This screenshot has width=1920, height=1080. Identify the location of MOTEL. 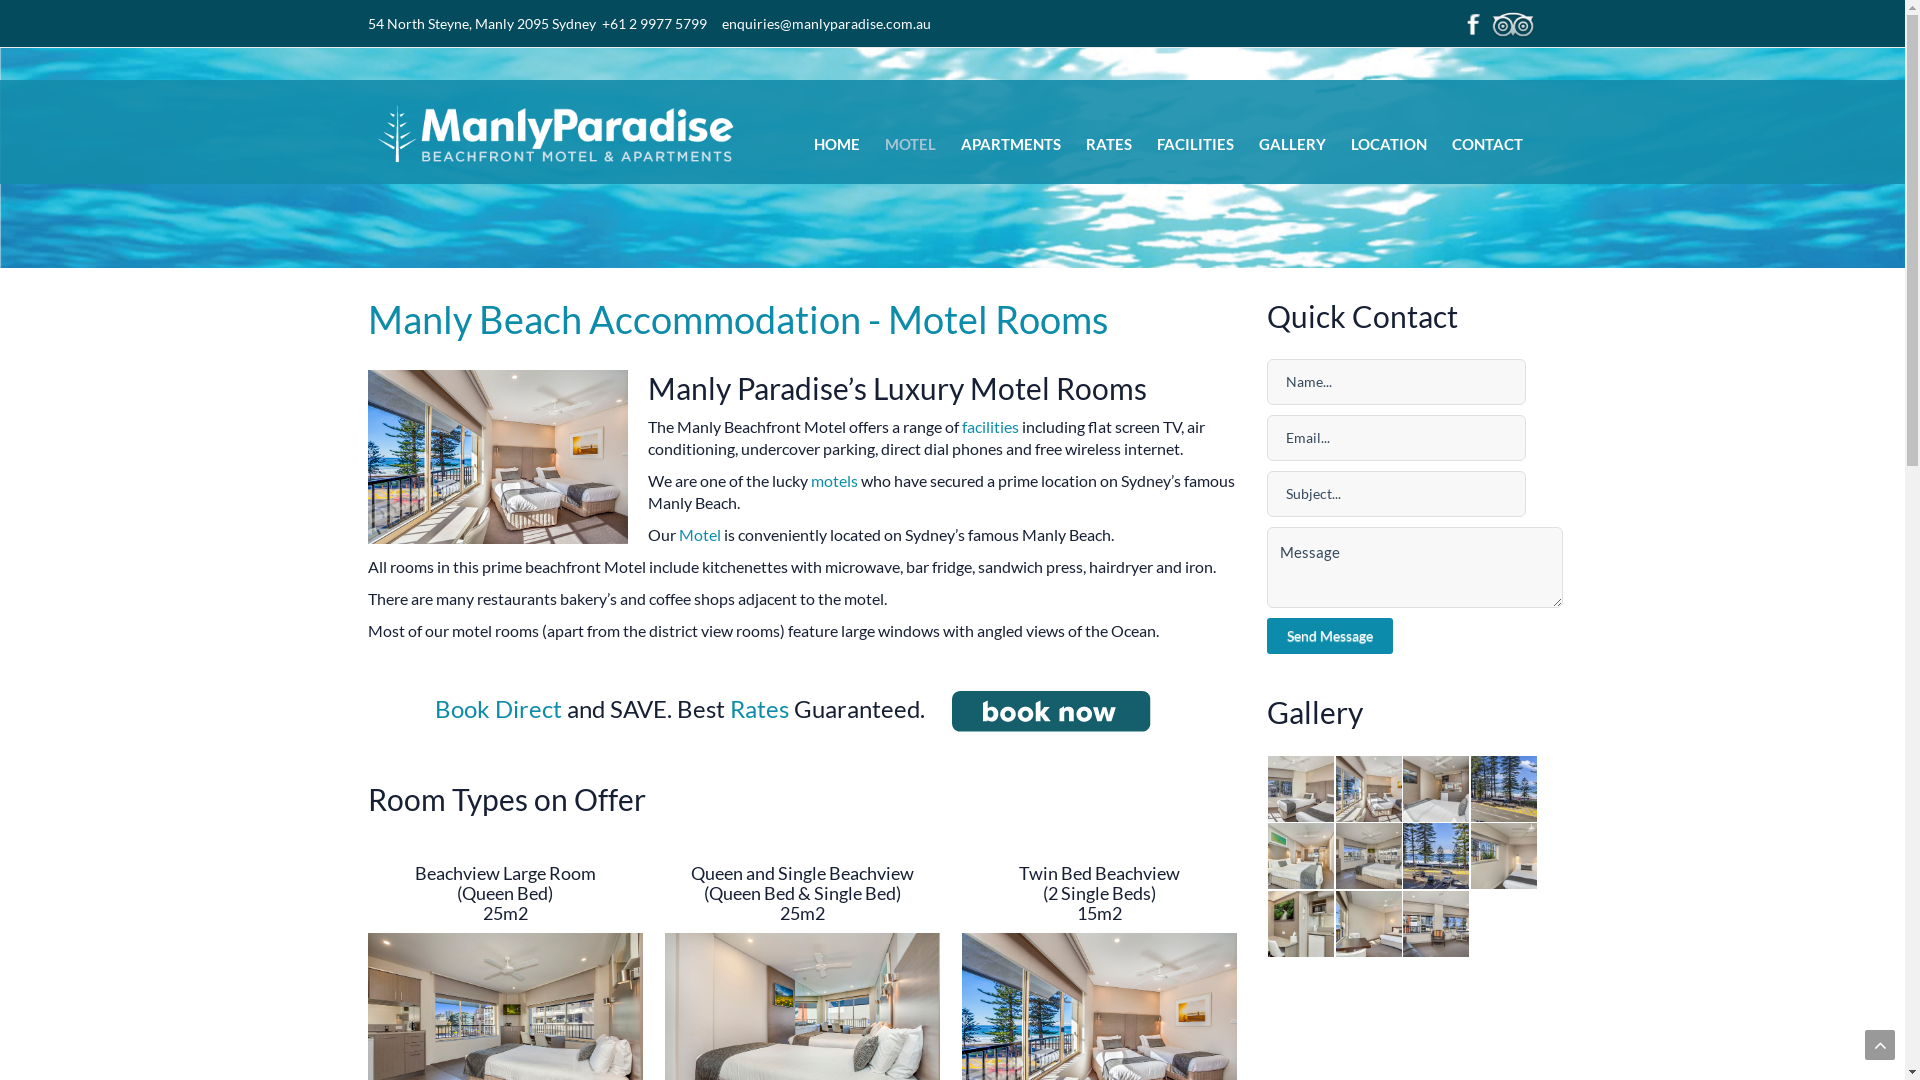
(910, 144).